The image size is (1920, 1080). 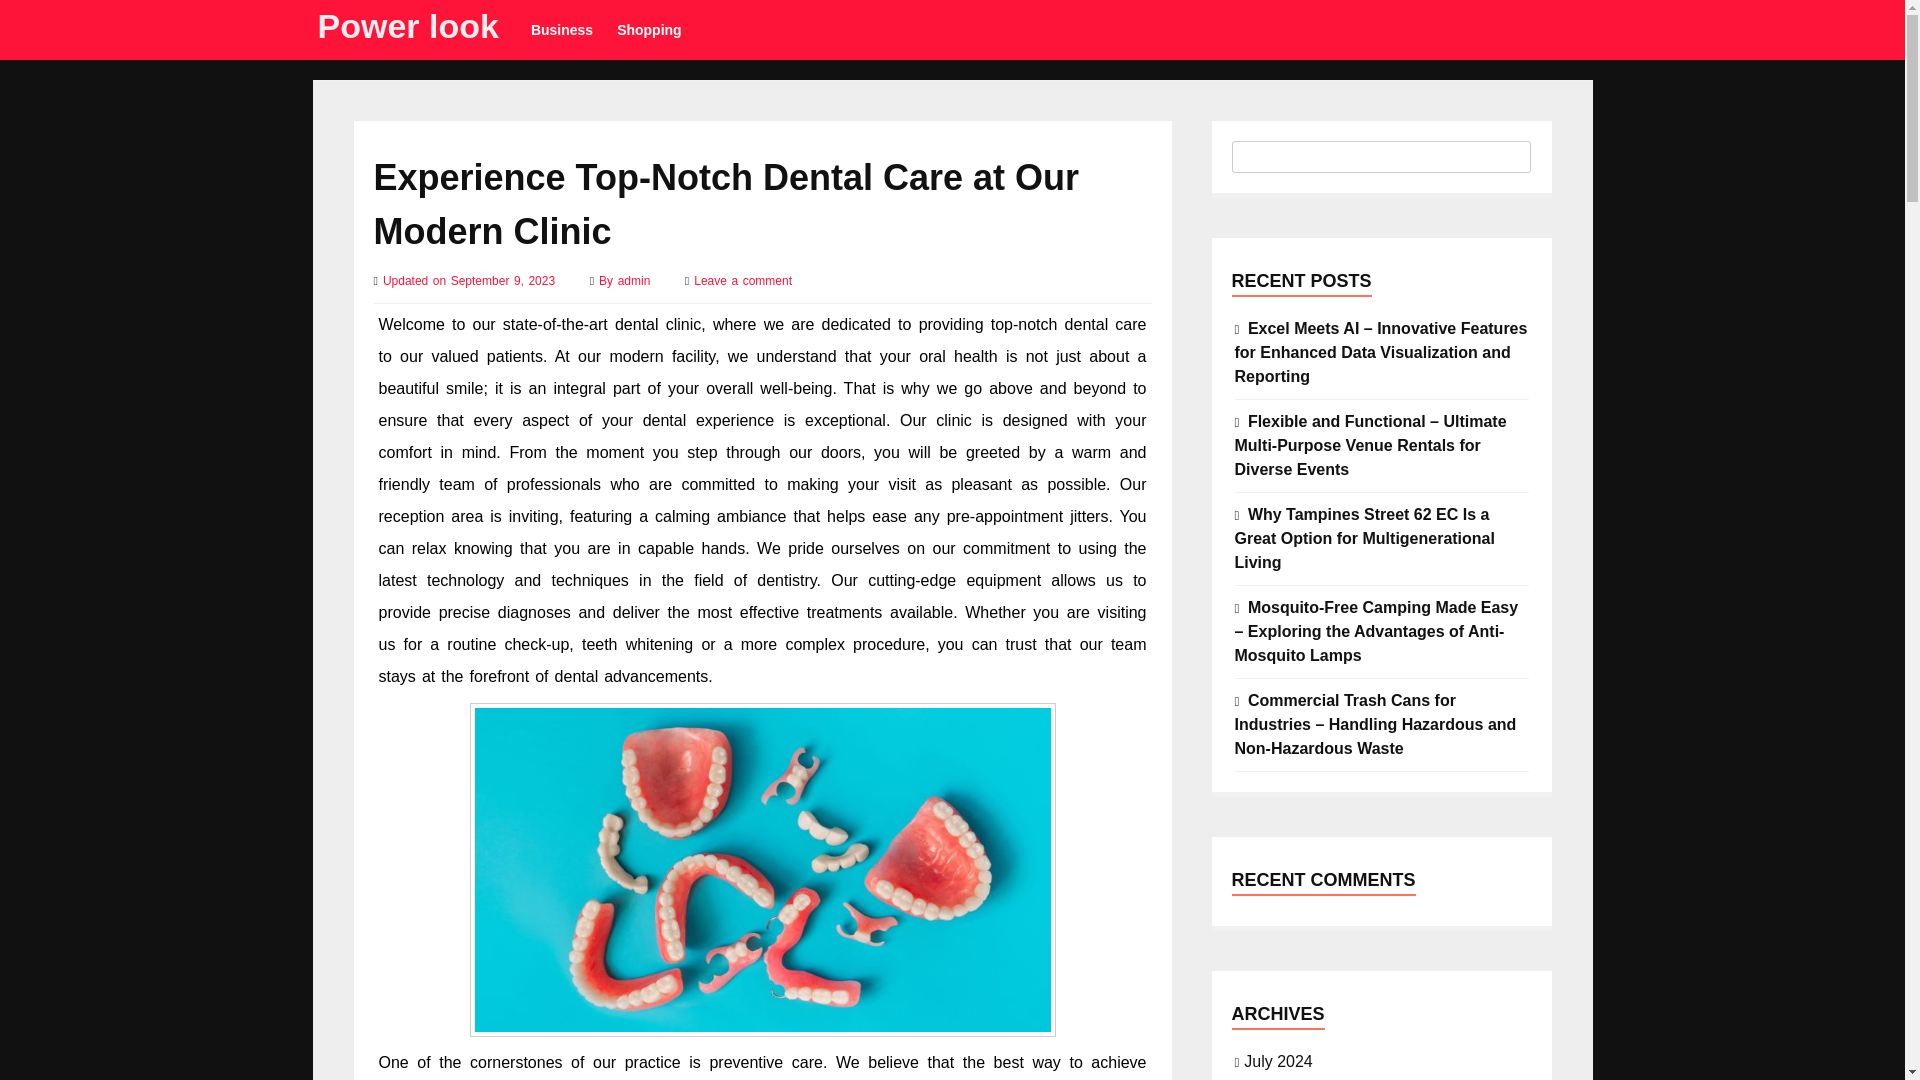 What do you see at coordinates (742, 281) in the screenshot?
I see `Leave a comment` at bounding box center [742, 281].